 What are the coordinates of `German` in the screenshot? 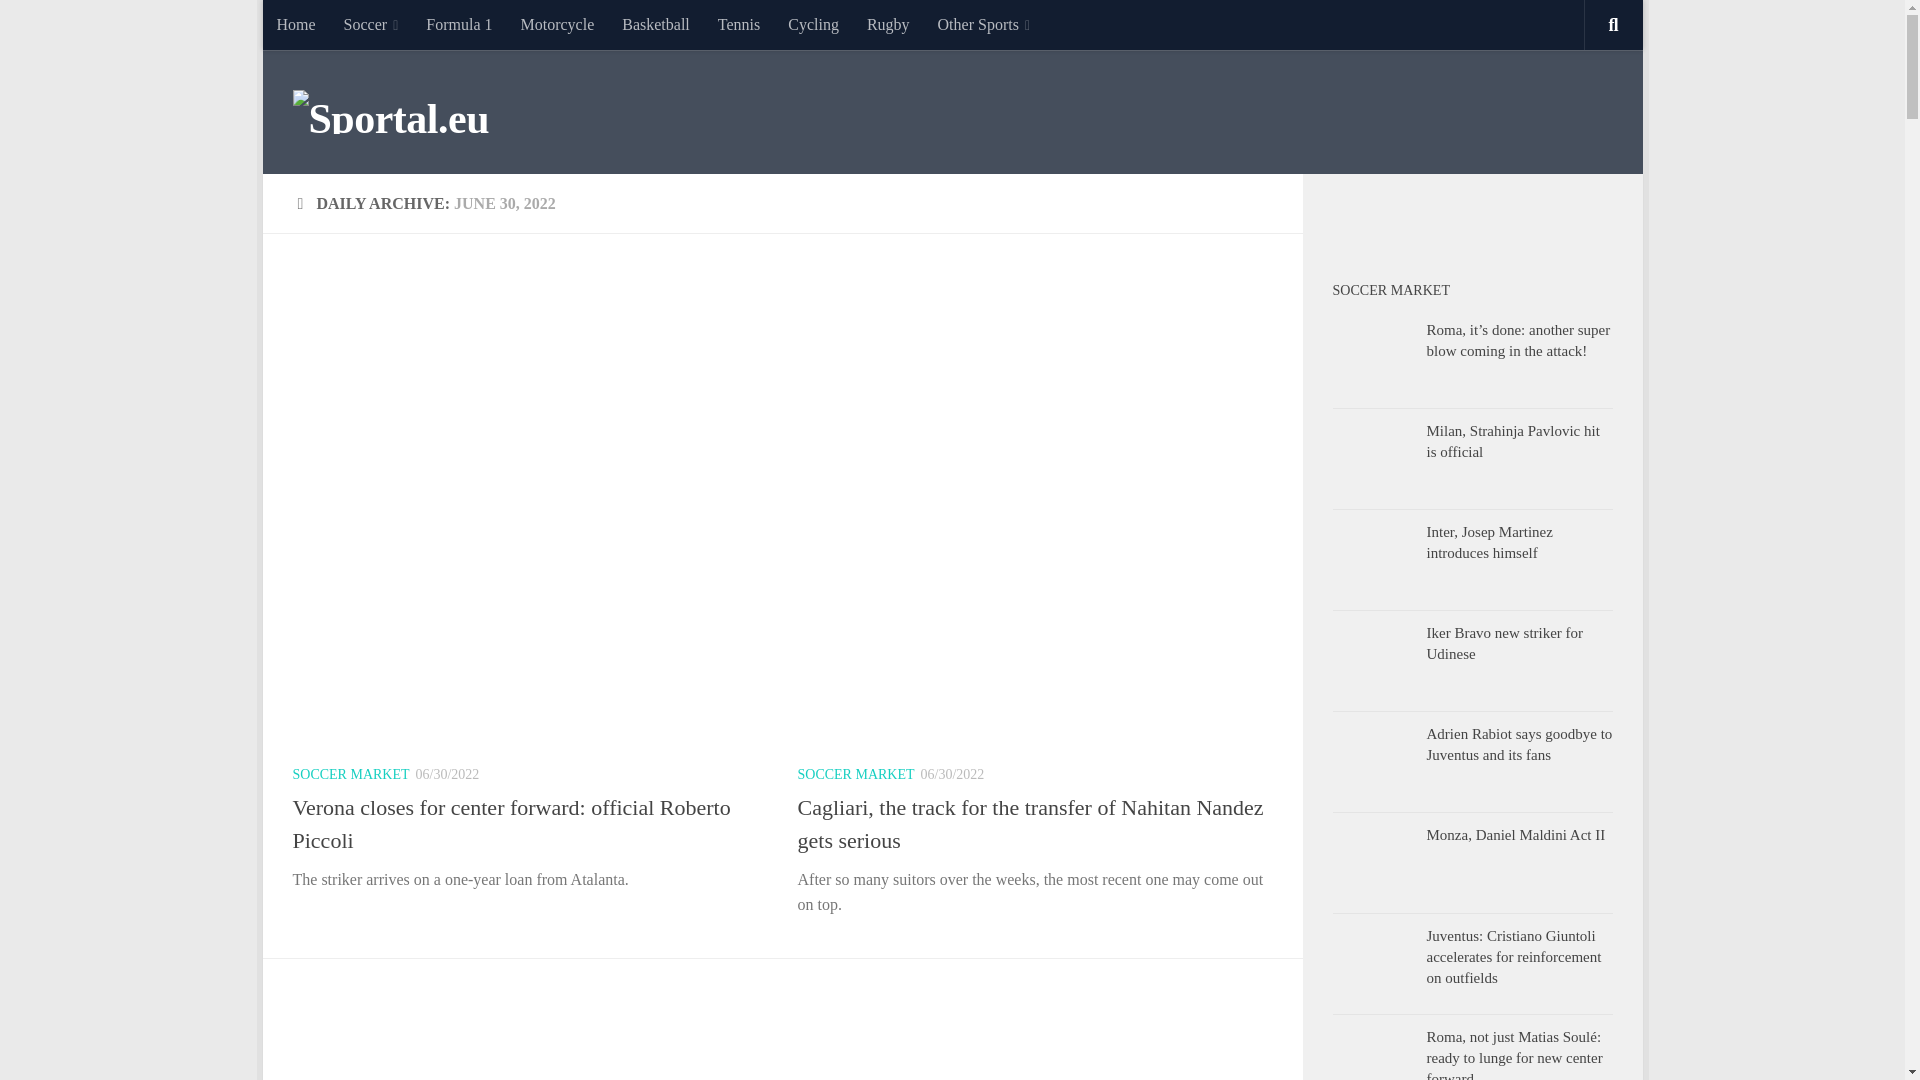 It's located at (1456, 216).